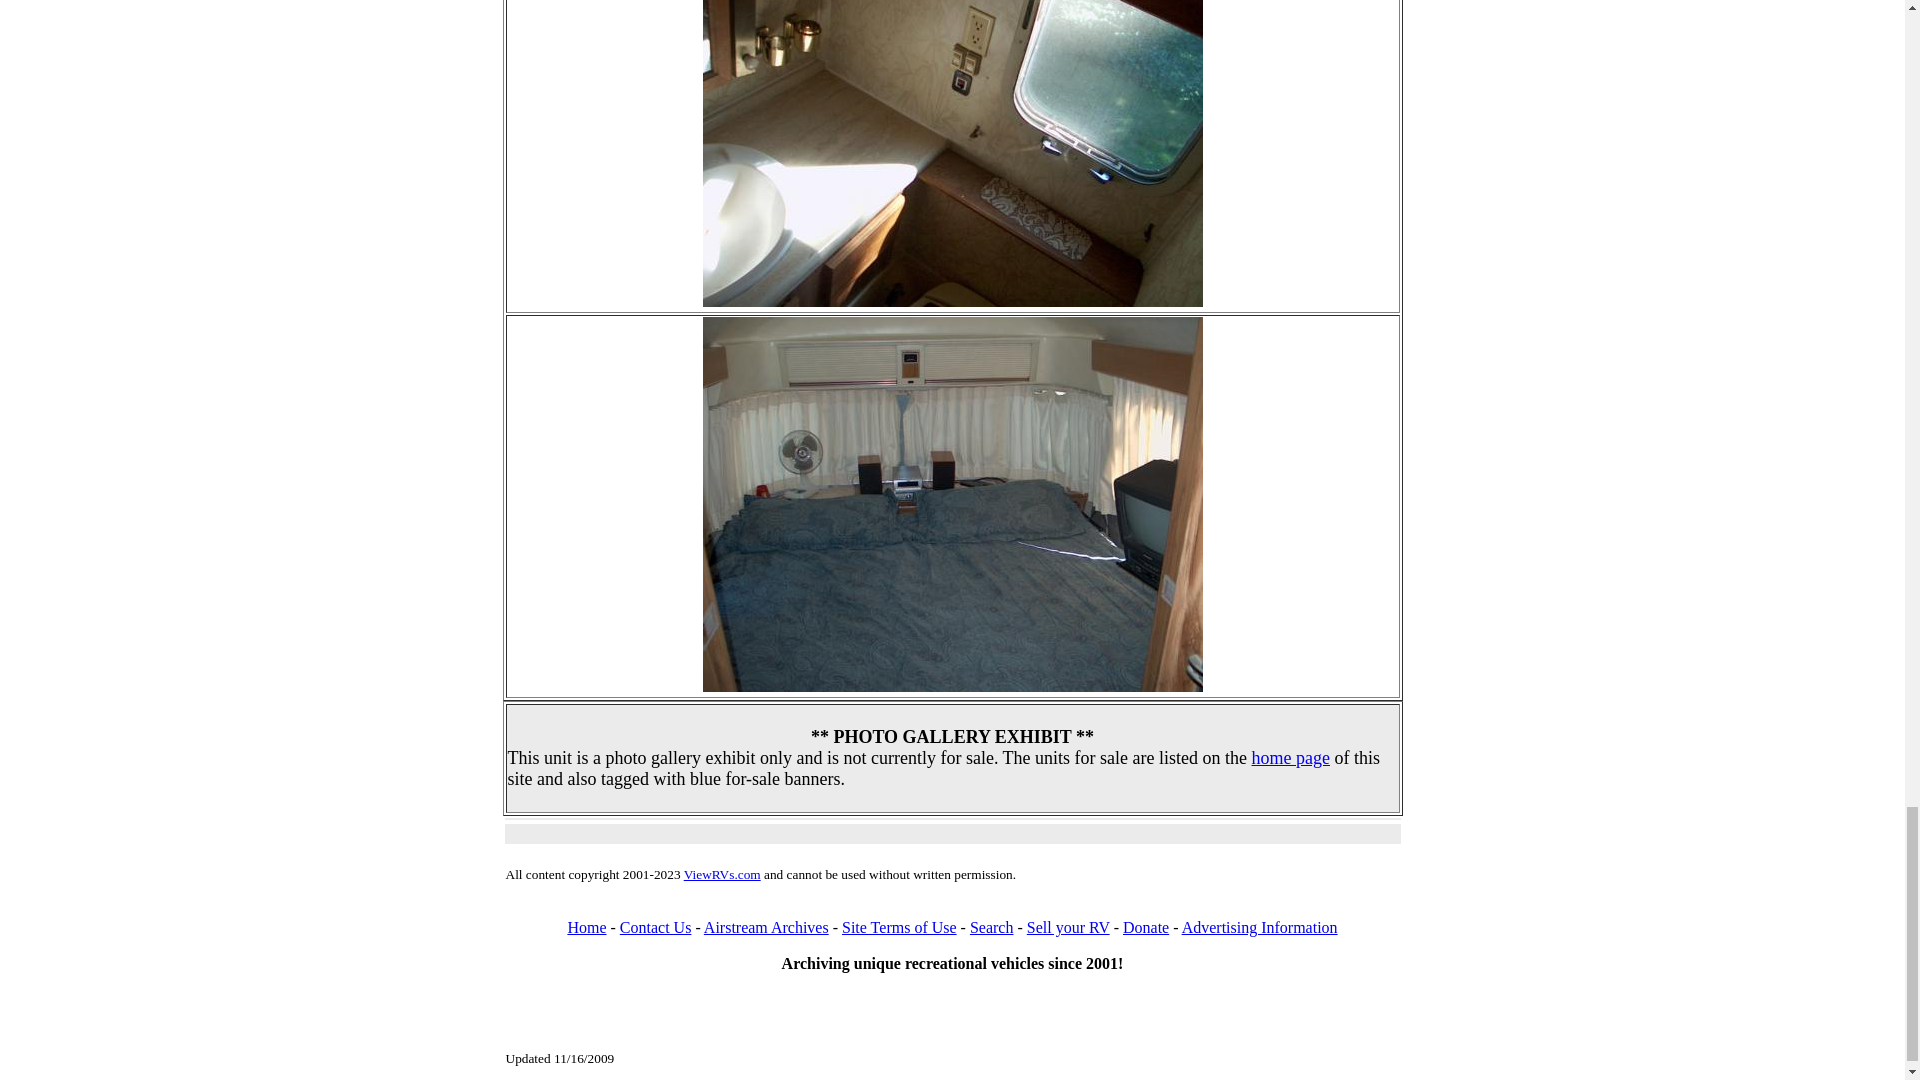  Describe the element at coordinates (1068, 928) in the screenshot. I see `Sell your RV` at that location.